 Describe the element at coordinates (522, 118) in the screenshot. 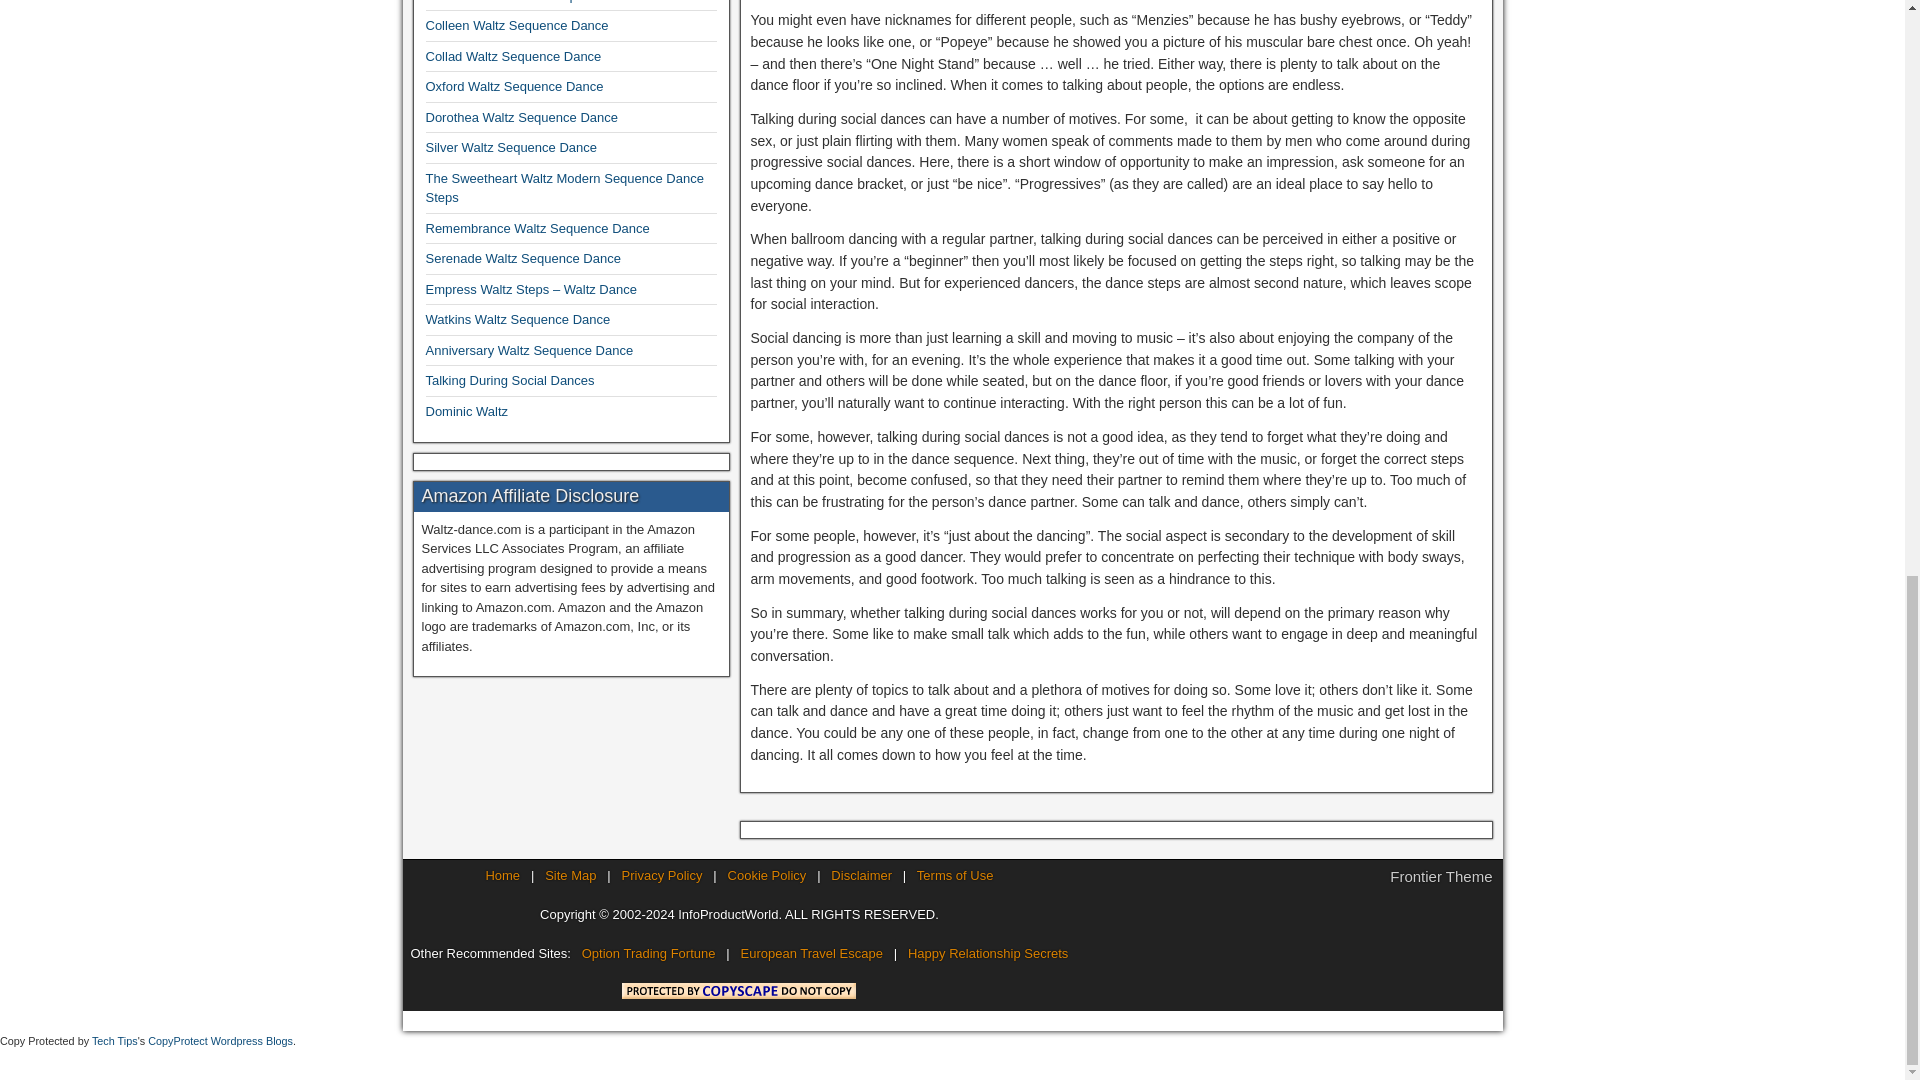

I see `Dorothea Waltz Sequence Dance` at that location.